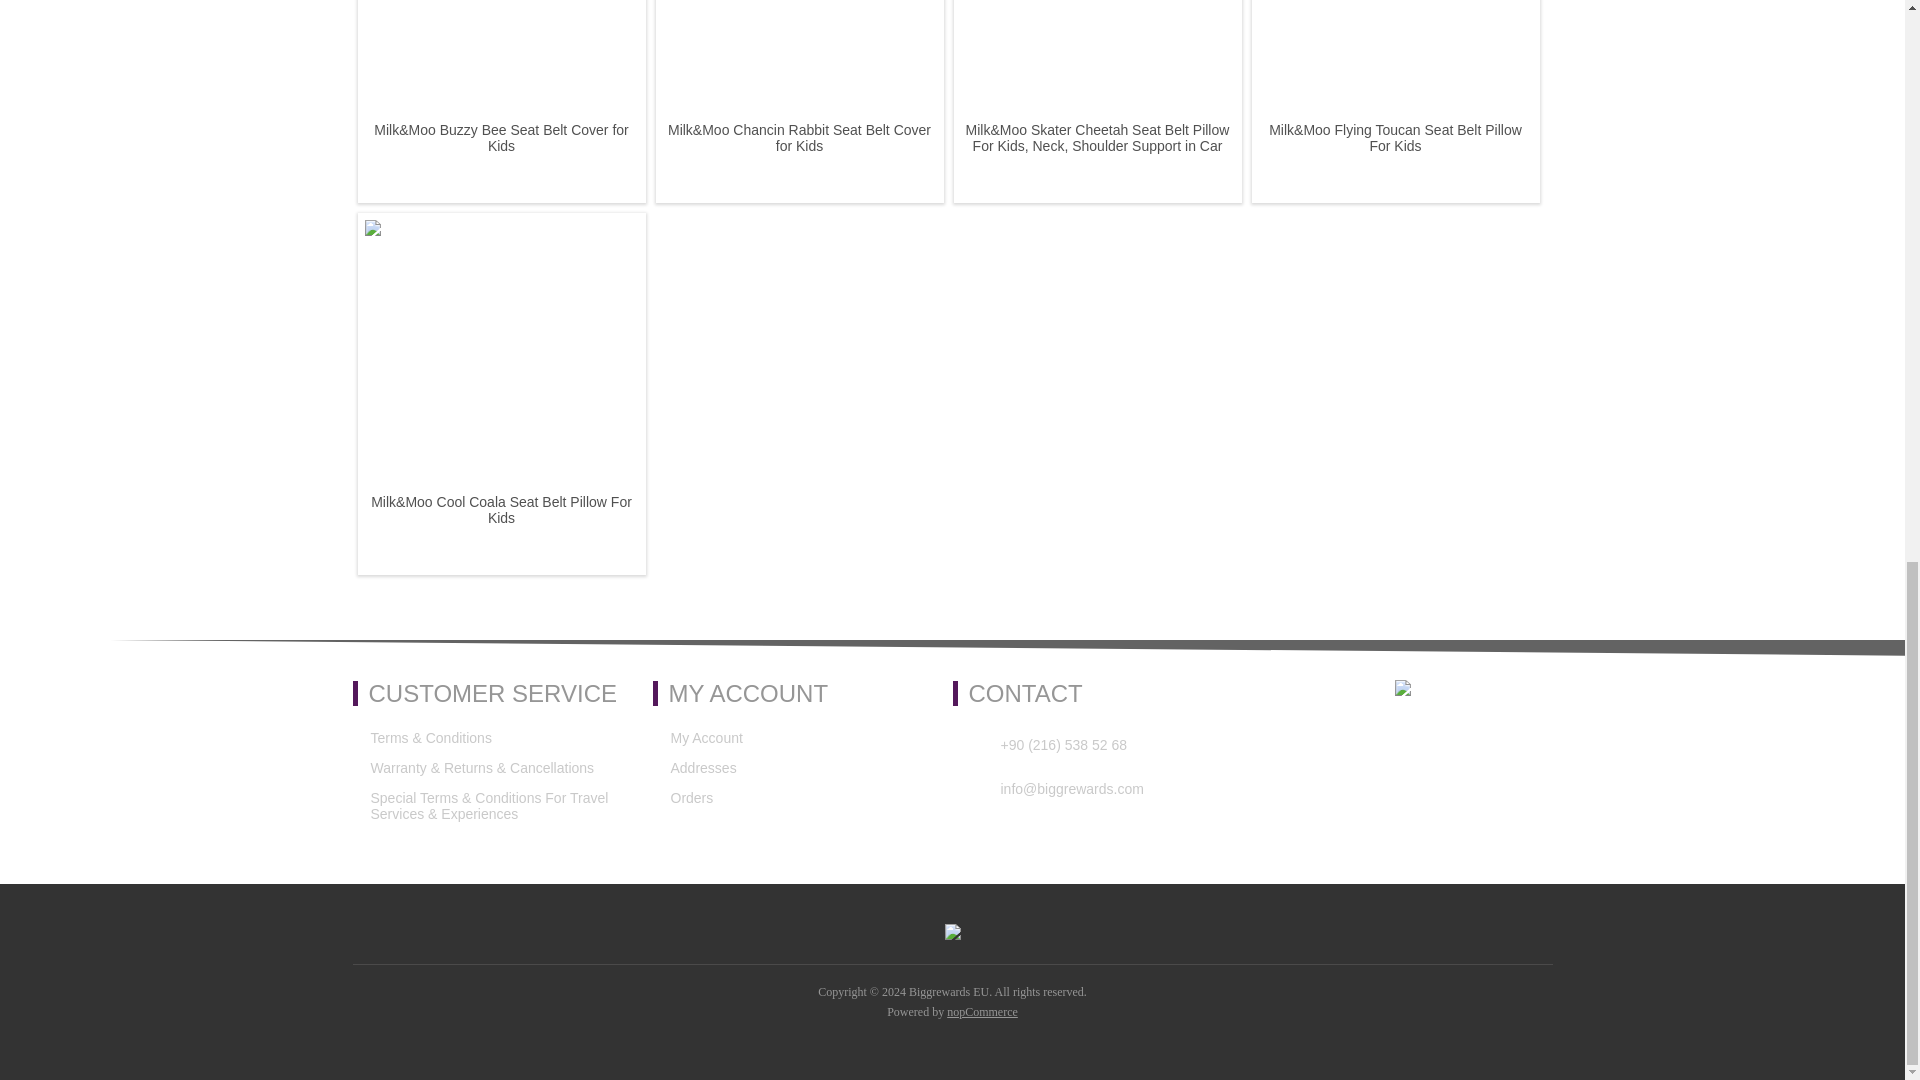 Image resolution: width=1920 pixels, height=1080 pixels. I want to click on media.product.imagelinktitleformat, so click(500, 61).